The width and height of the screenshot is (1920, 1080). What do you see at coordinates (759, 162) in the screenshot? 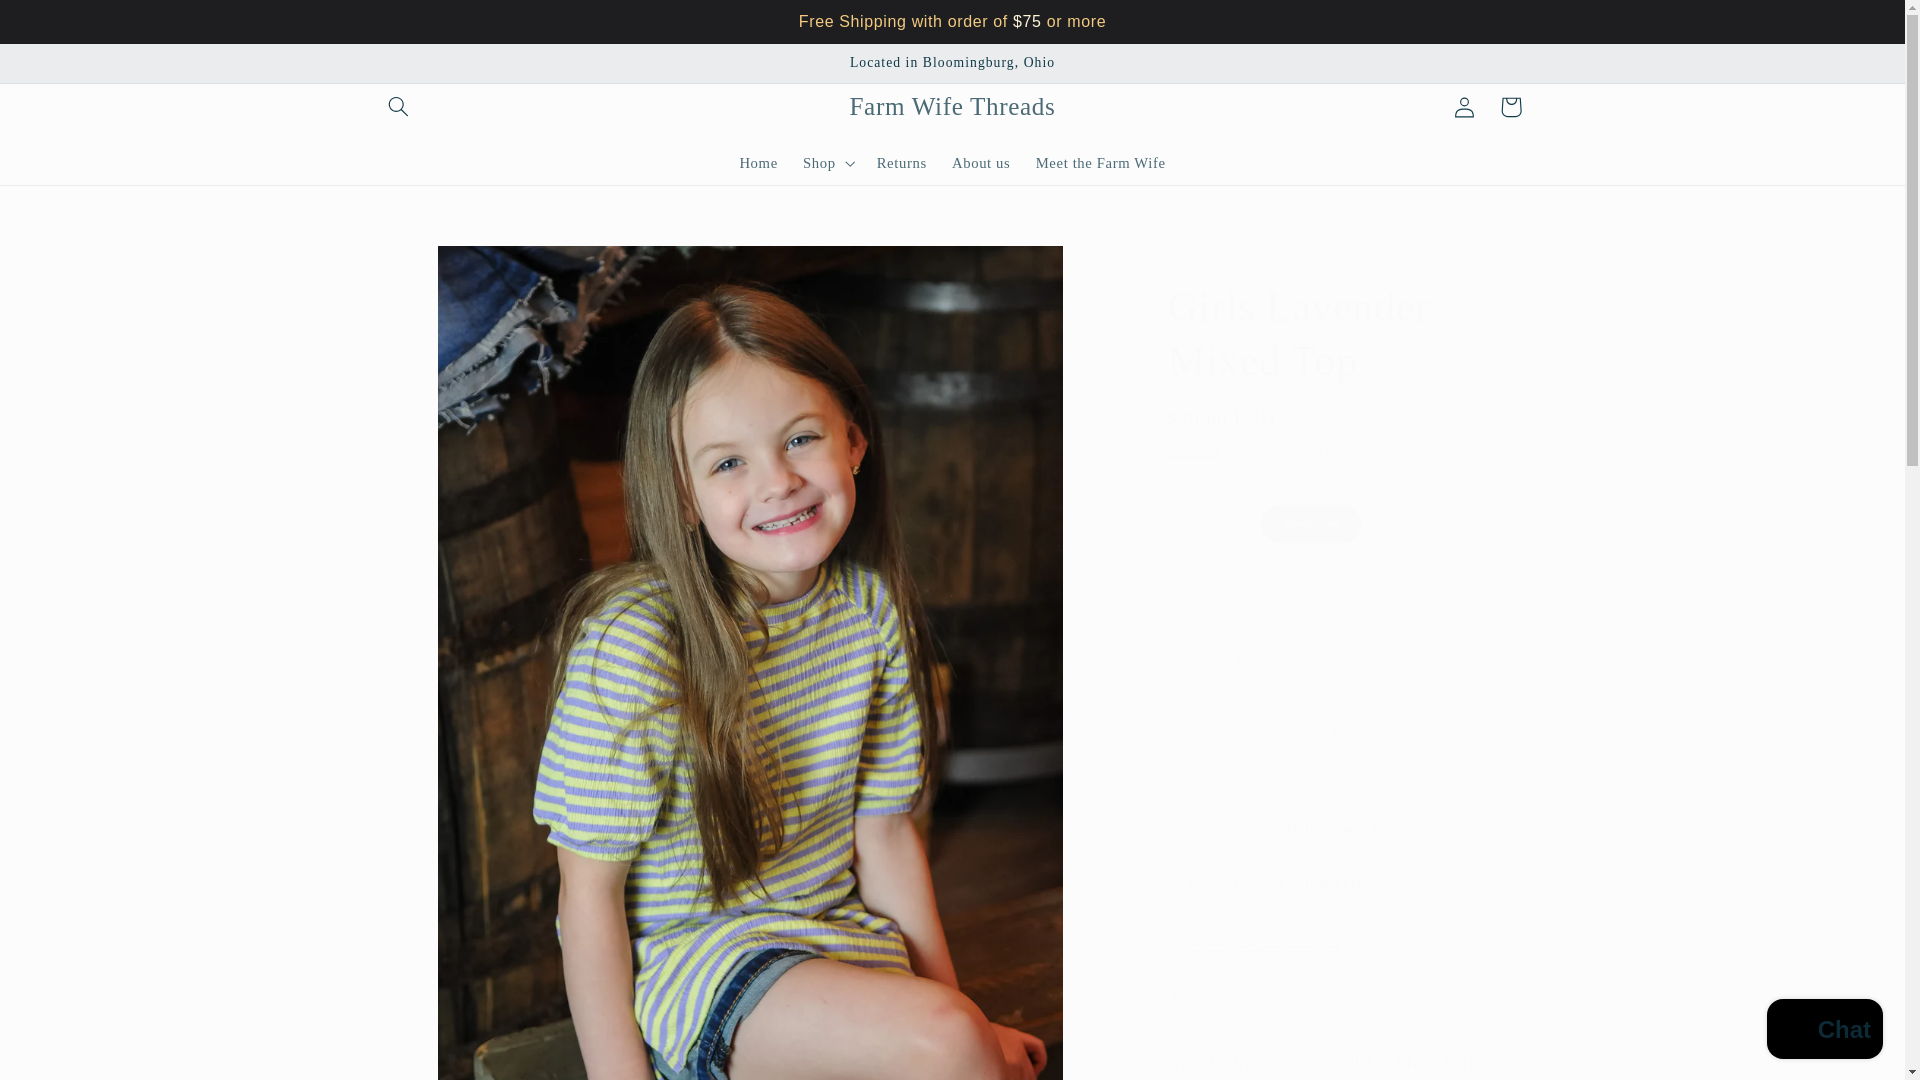
I see `Home` at bounding box center [759, 162].